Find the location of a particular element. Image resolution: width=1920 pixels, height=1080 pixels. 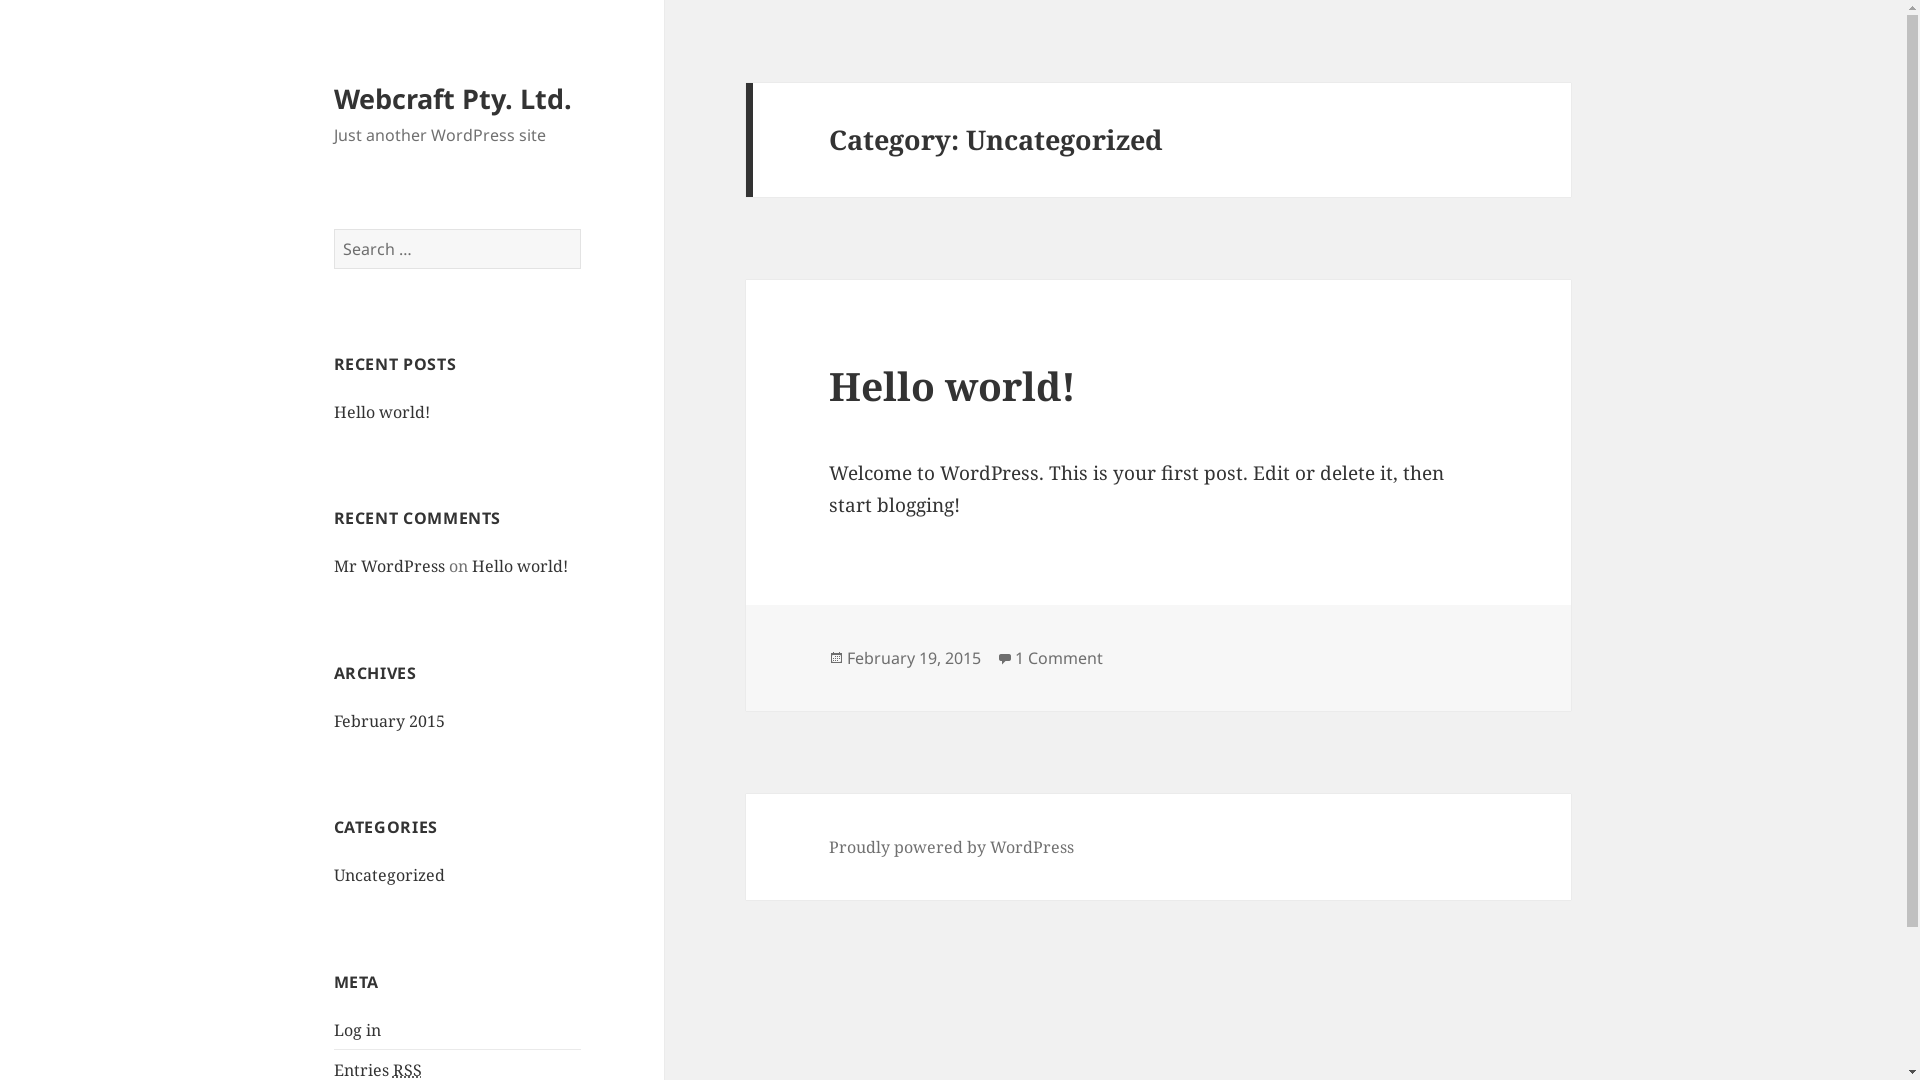

Uncategorized is located at coordinates (390, 875).